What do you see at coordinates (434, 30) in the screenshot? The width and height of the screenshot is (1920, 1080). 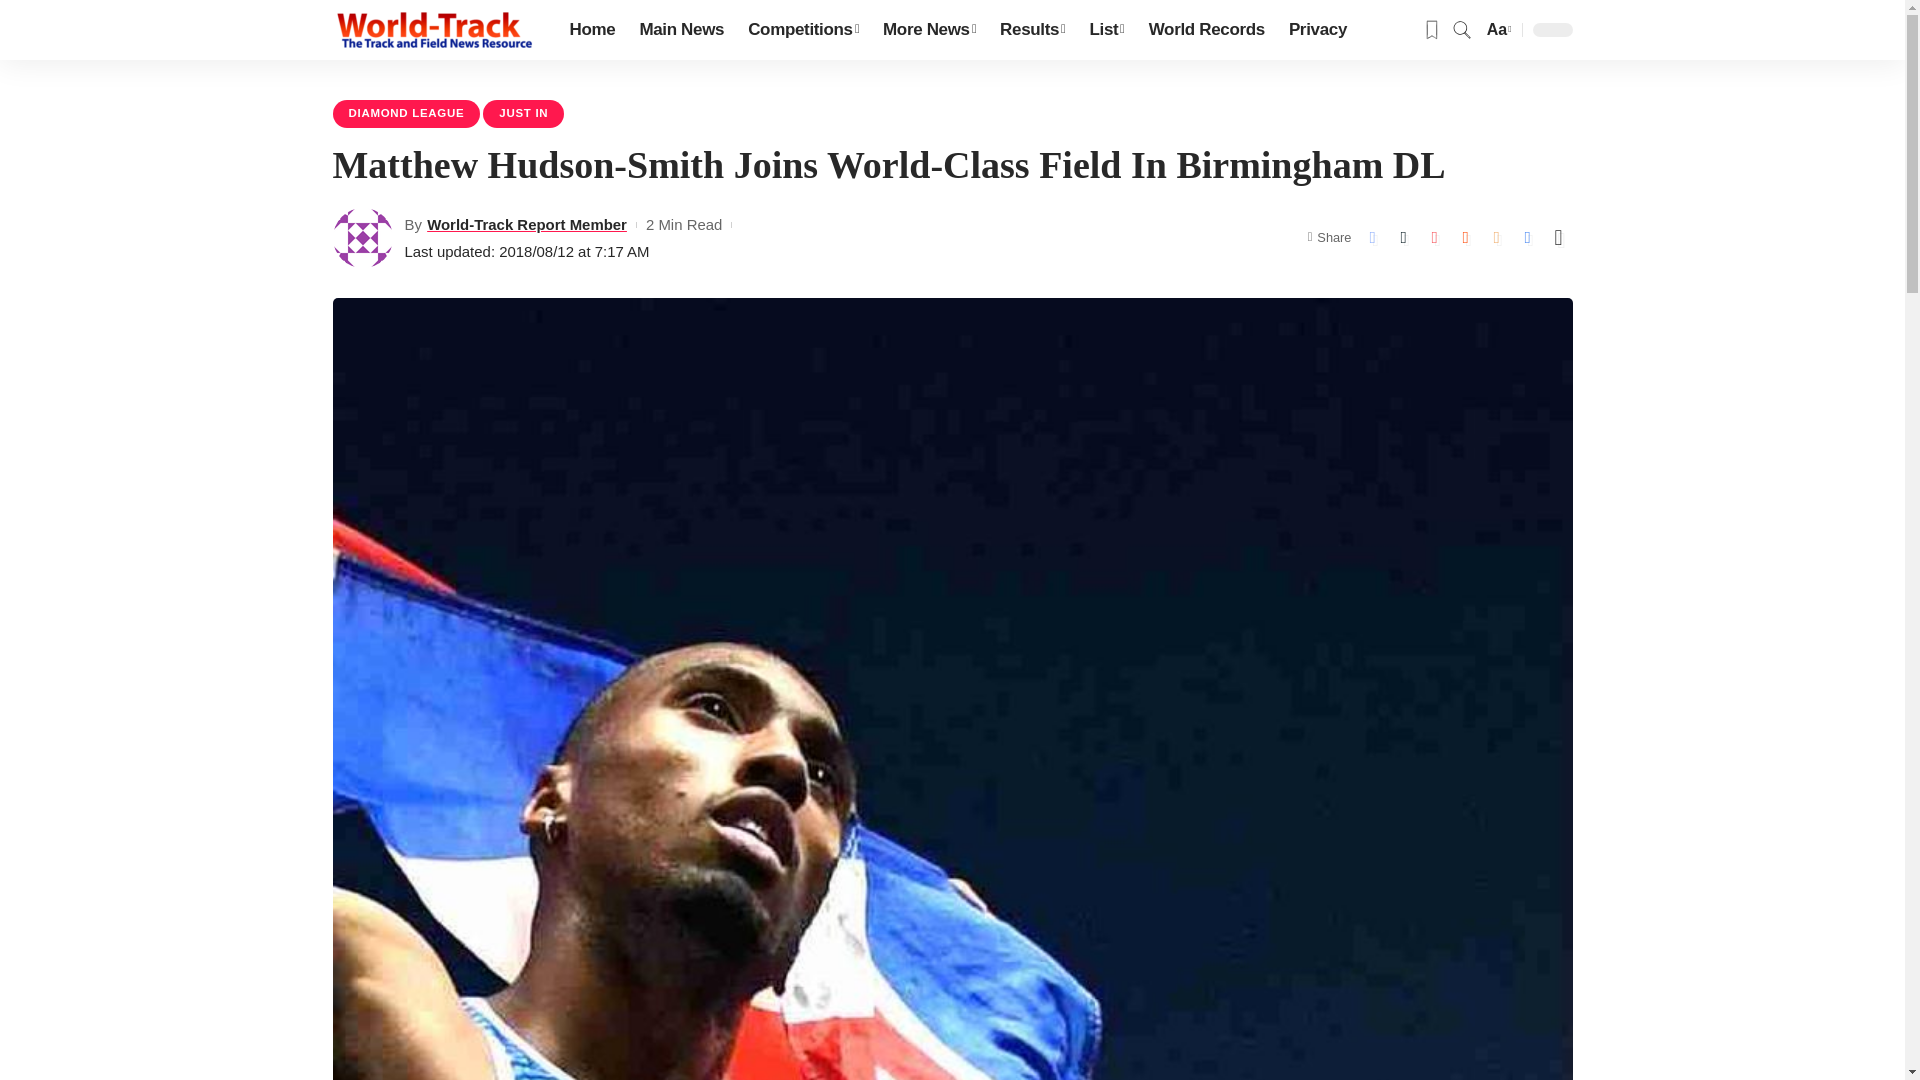 I see `World-Track and Field` at bounding box center [434, 30].